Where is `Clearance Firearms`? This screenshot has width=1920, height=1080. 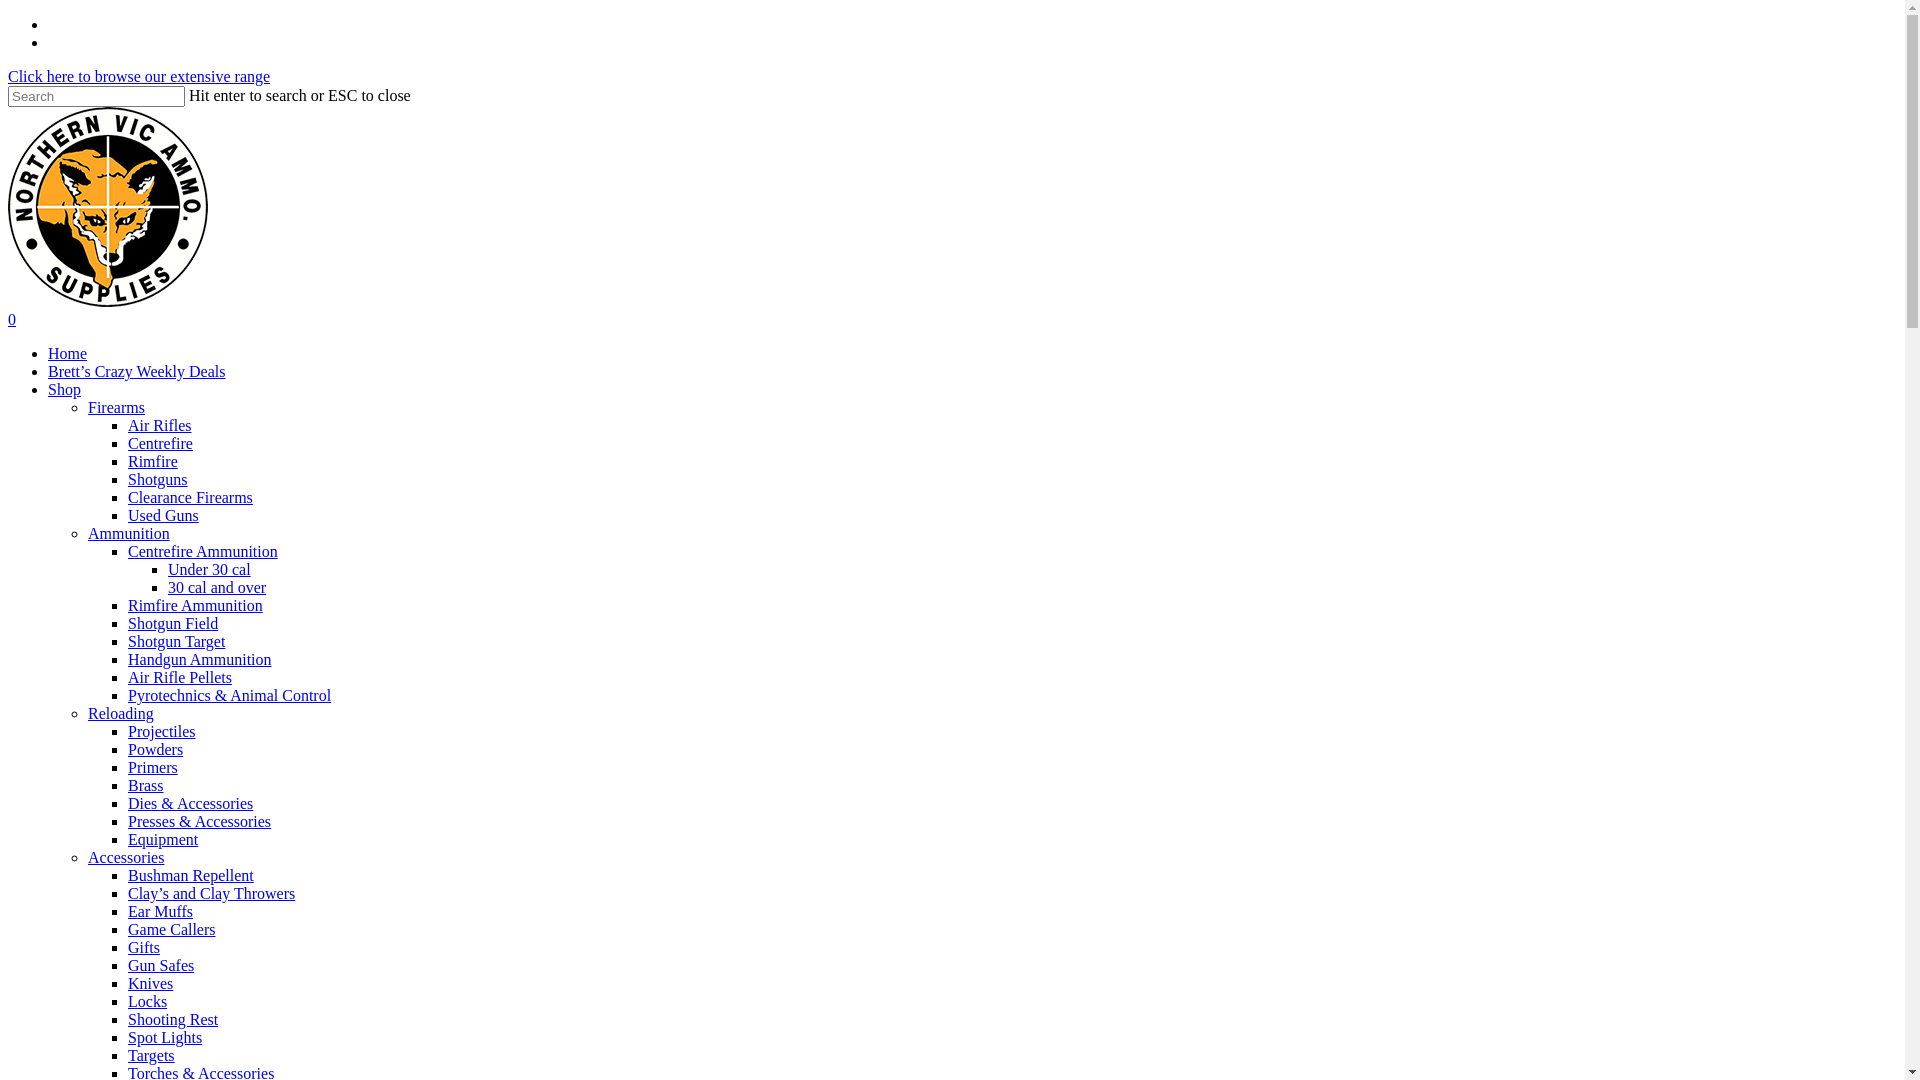 Clearance Firearms is located at coordinates (190, 498).